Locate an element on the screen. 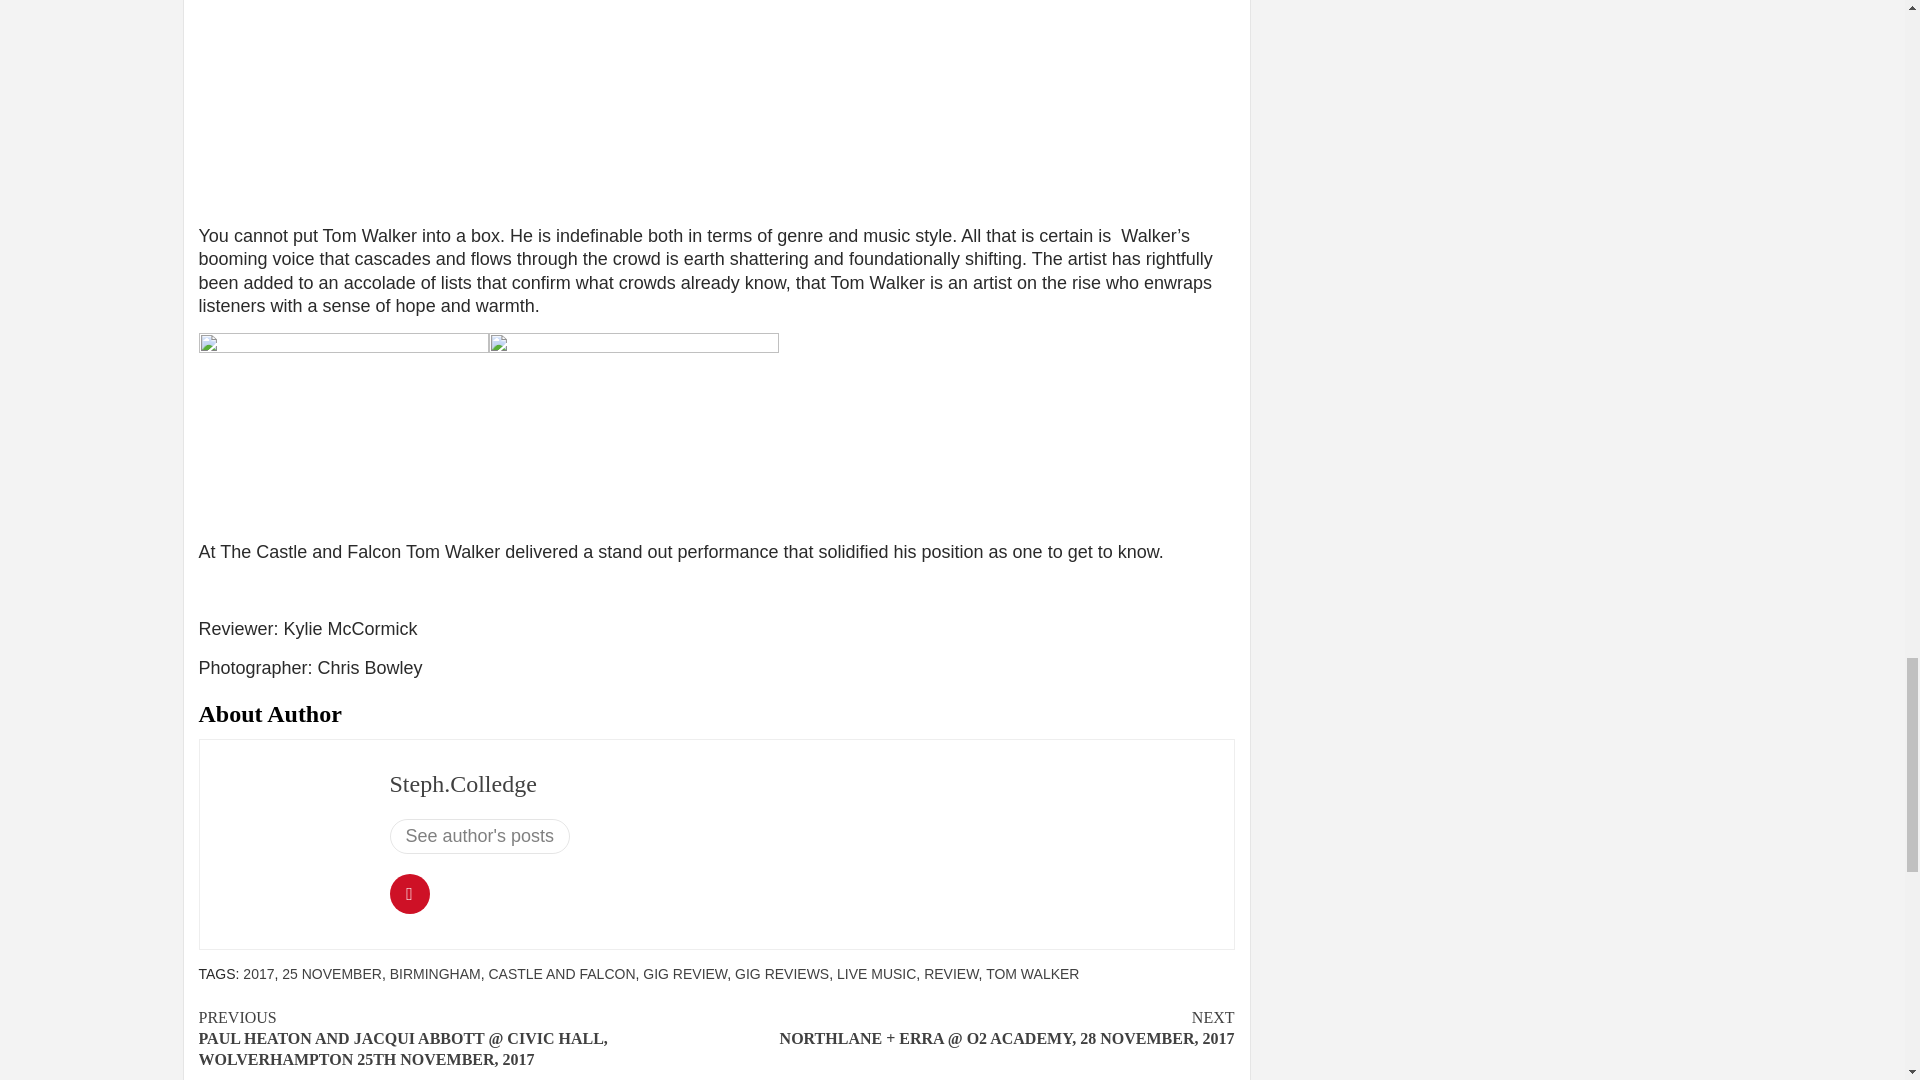  TOM WALKER is located at coordinates (1032, 973).